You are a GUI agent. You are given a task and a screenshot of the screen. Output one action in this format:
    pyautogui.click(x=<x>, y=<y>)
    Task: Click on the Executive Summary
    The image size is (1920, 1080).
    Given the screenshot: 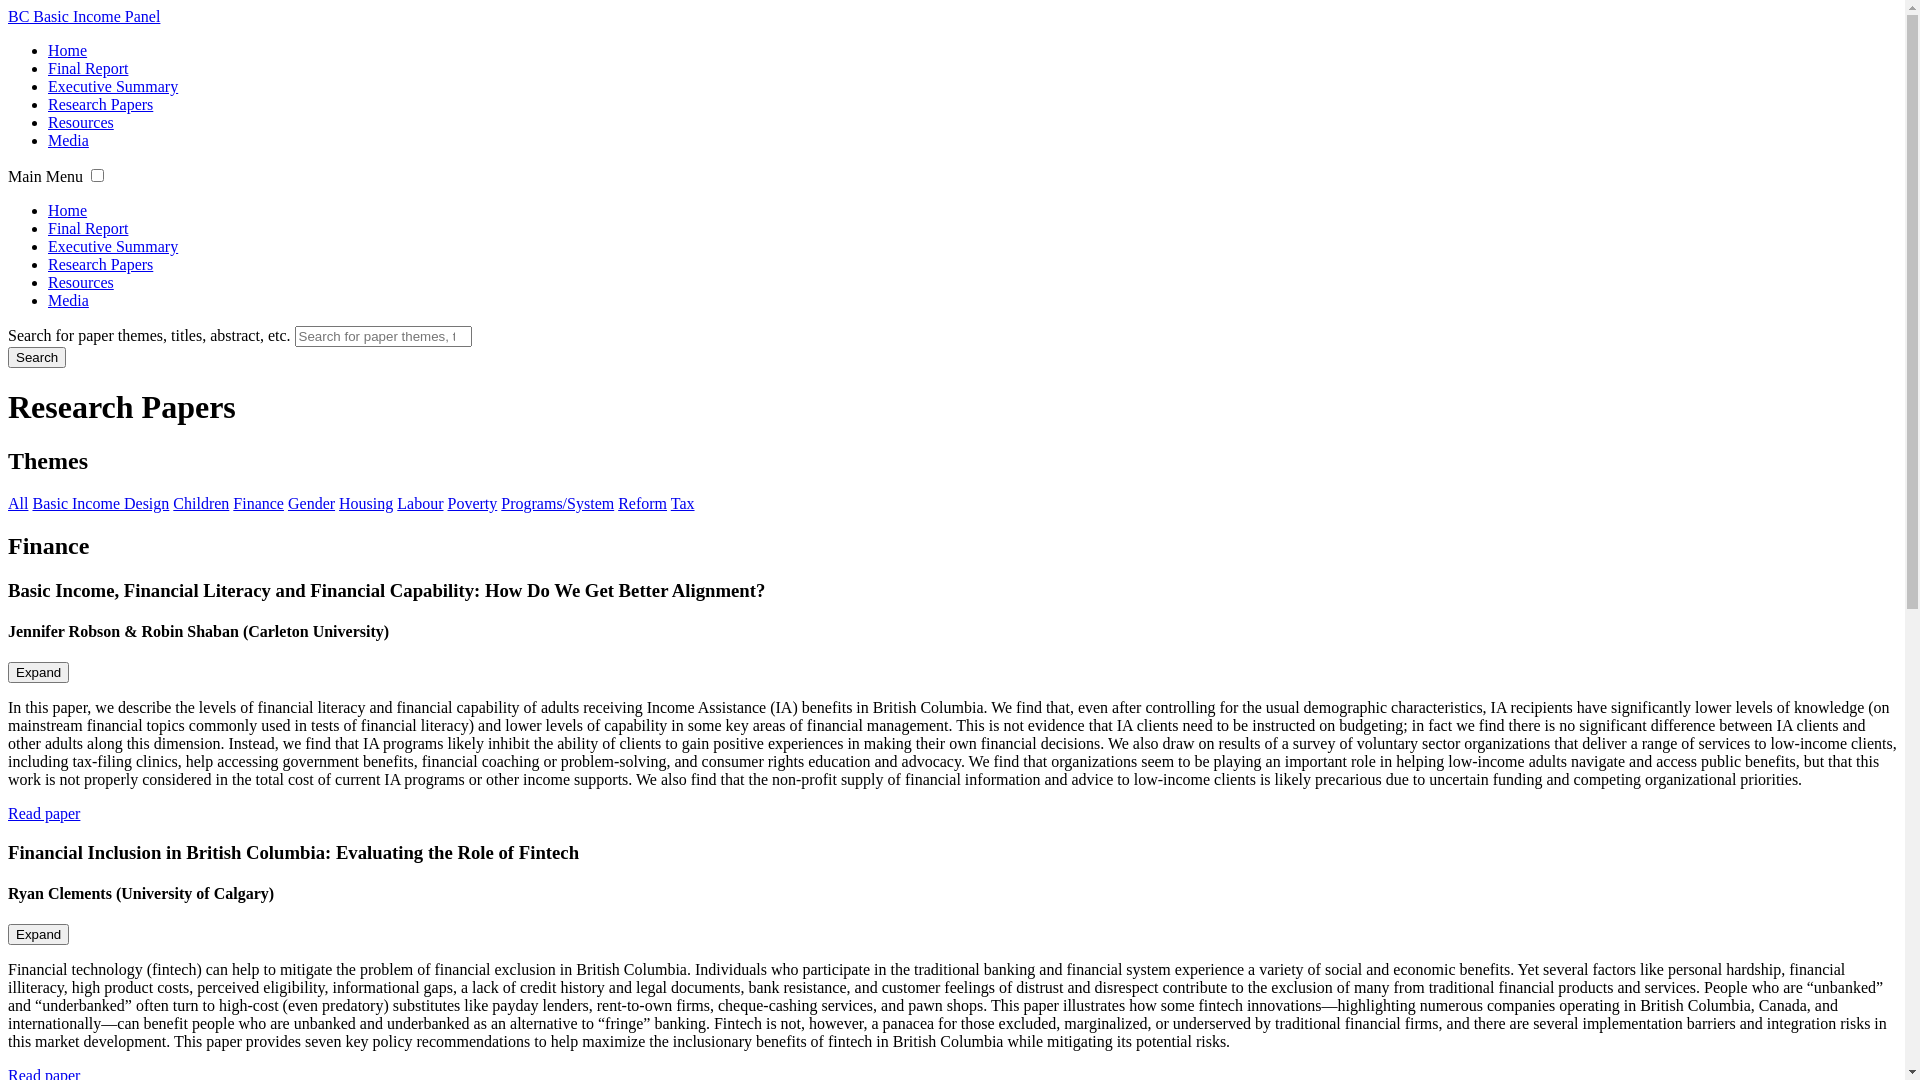 What is the action you would take?
    pyautogui.click(x=113, y=246)
    